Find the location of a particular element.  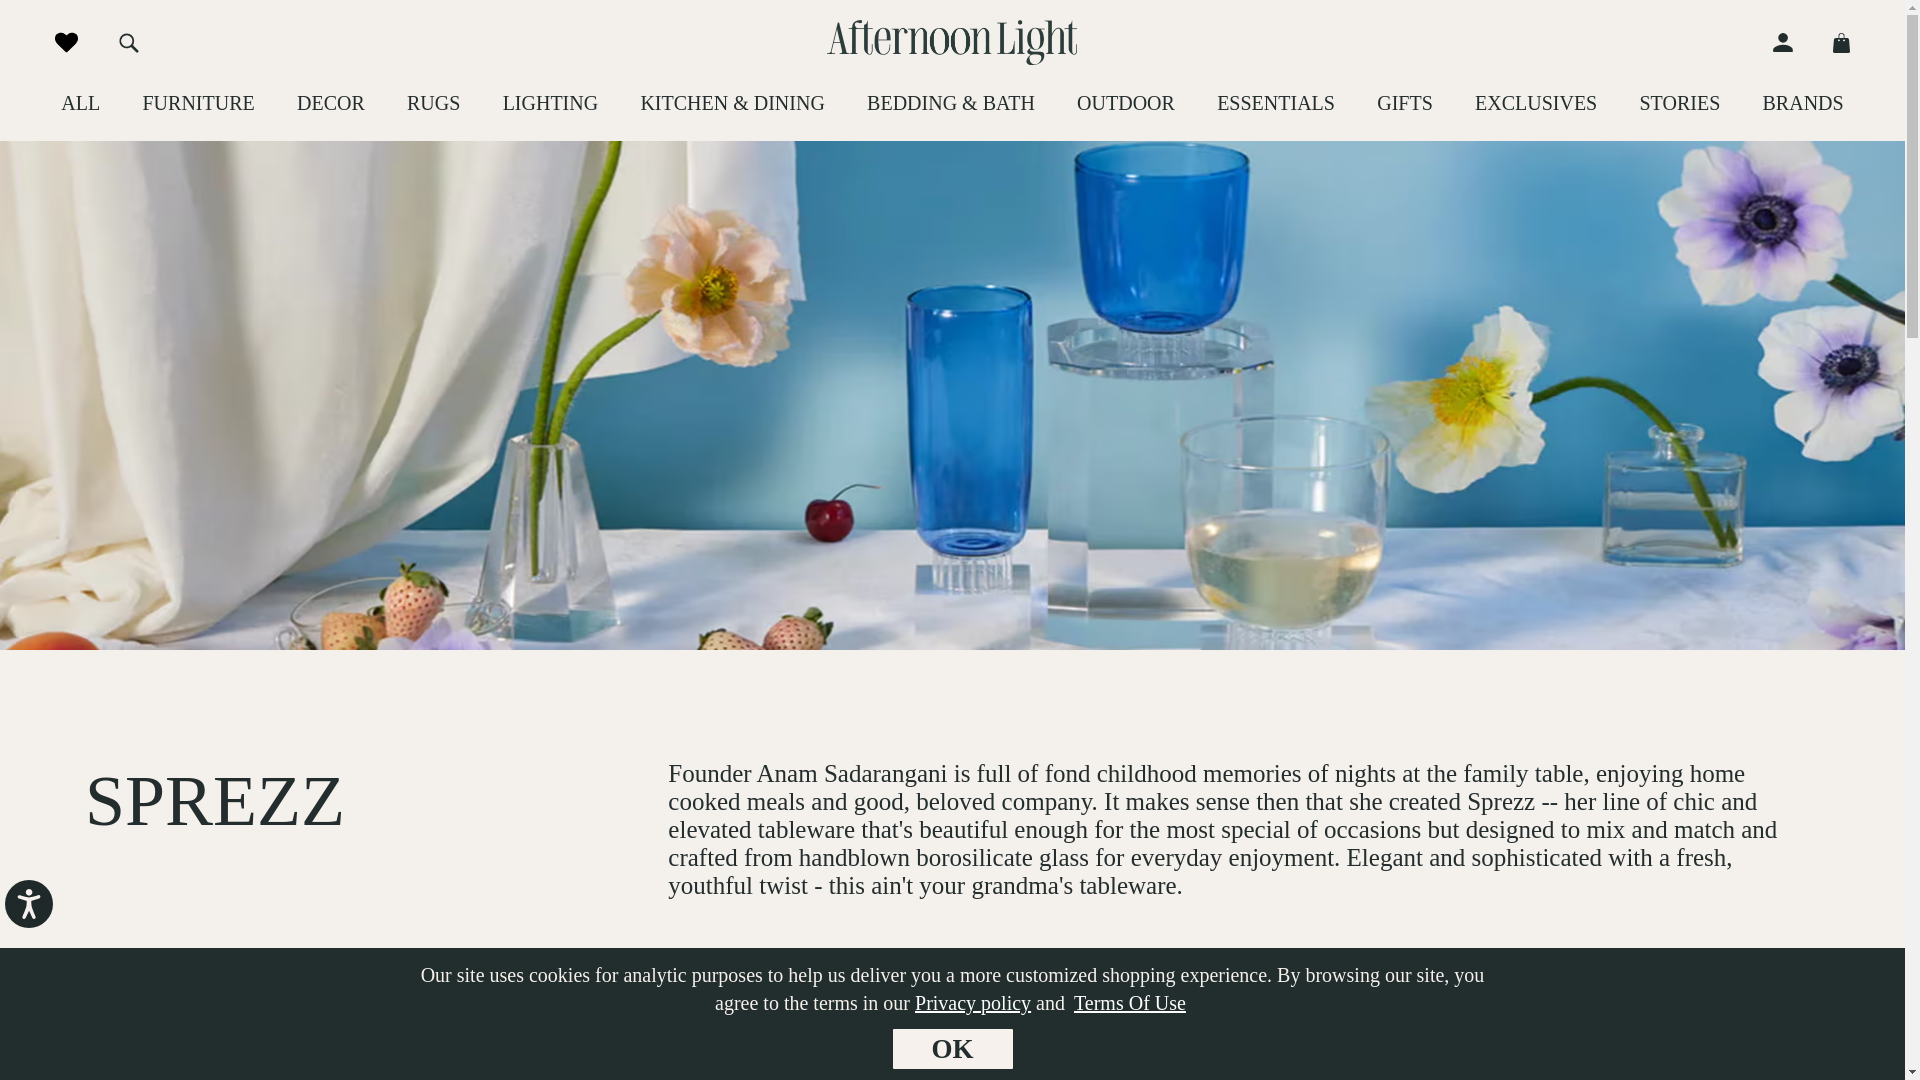

Log in is located at coordinates (1792, 42).